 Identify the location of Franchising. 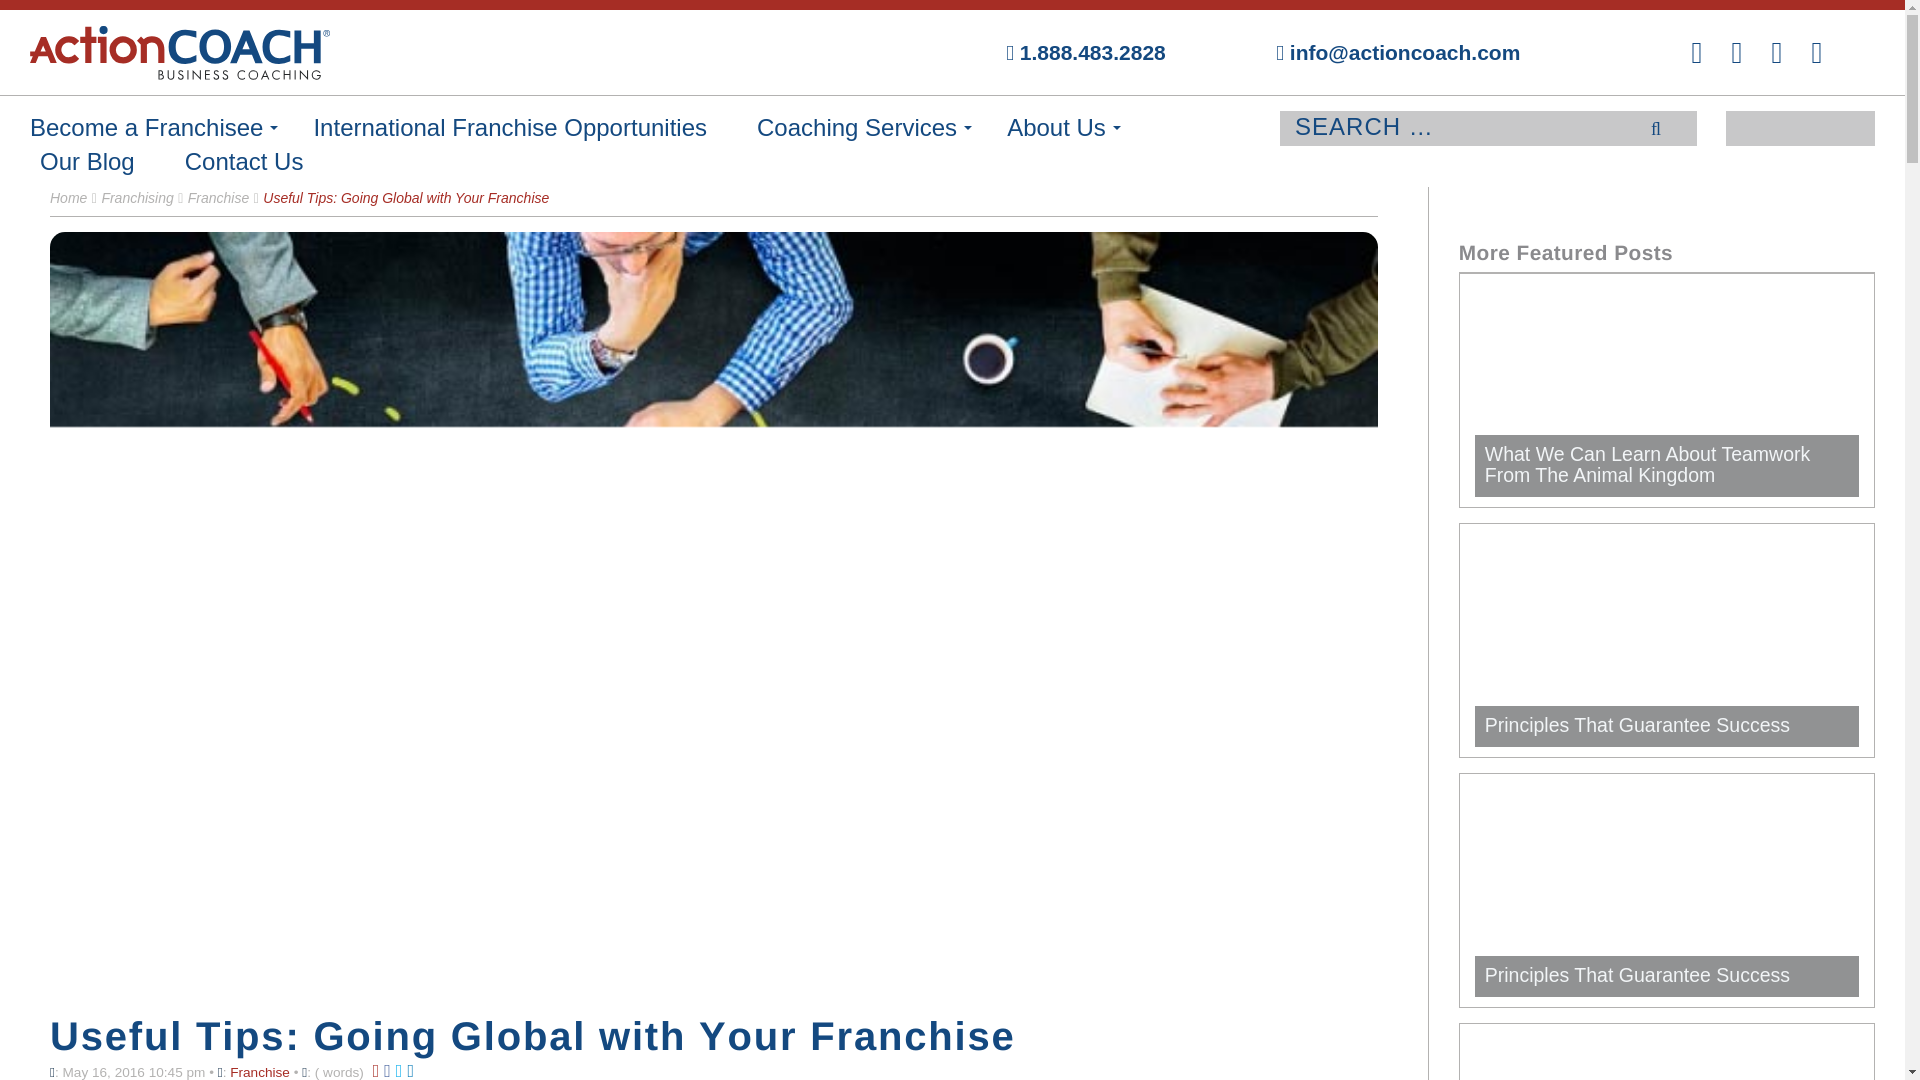
(136, 198).